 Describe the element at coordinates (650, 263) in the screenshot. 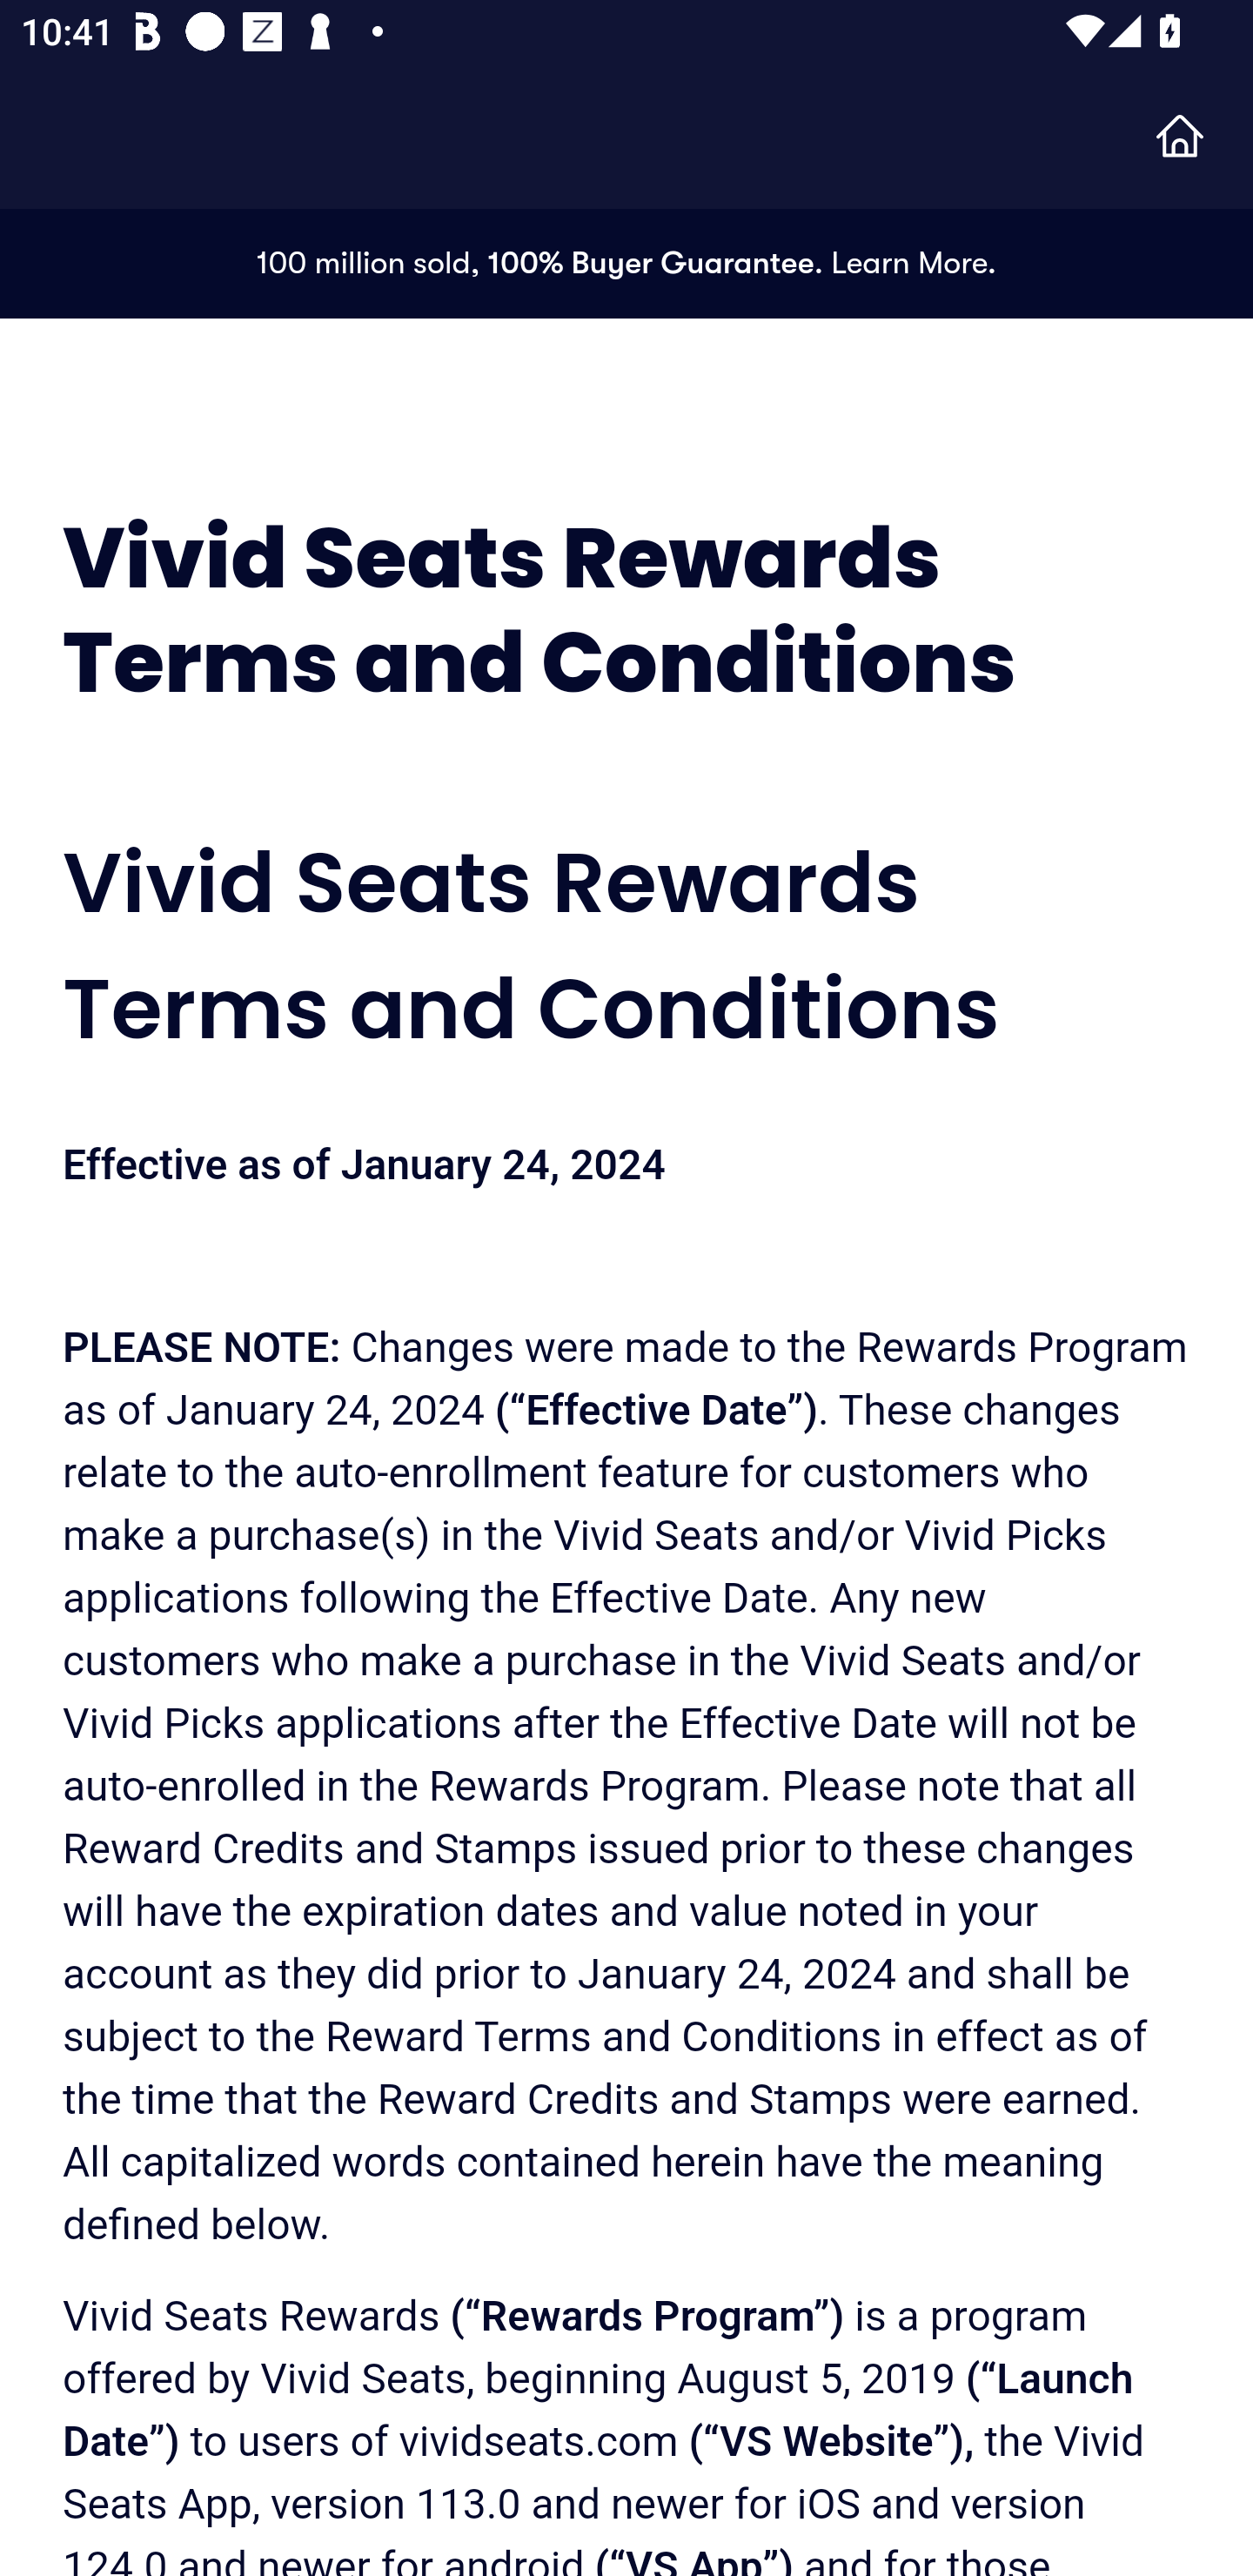

I see `100% Buyer Guarantee` at that location.